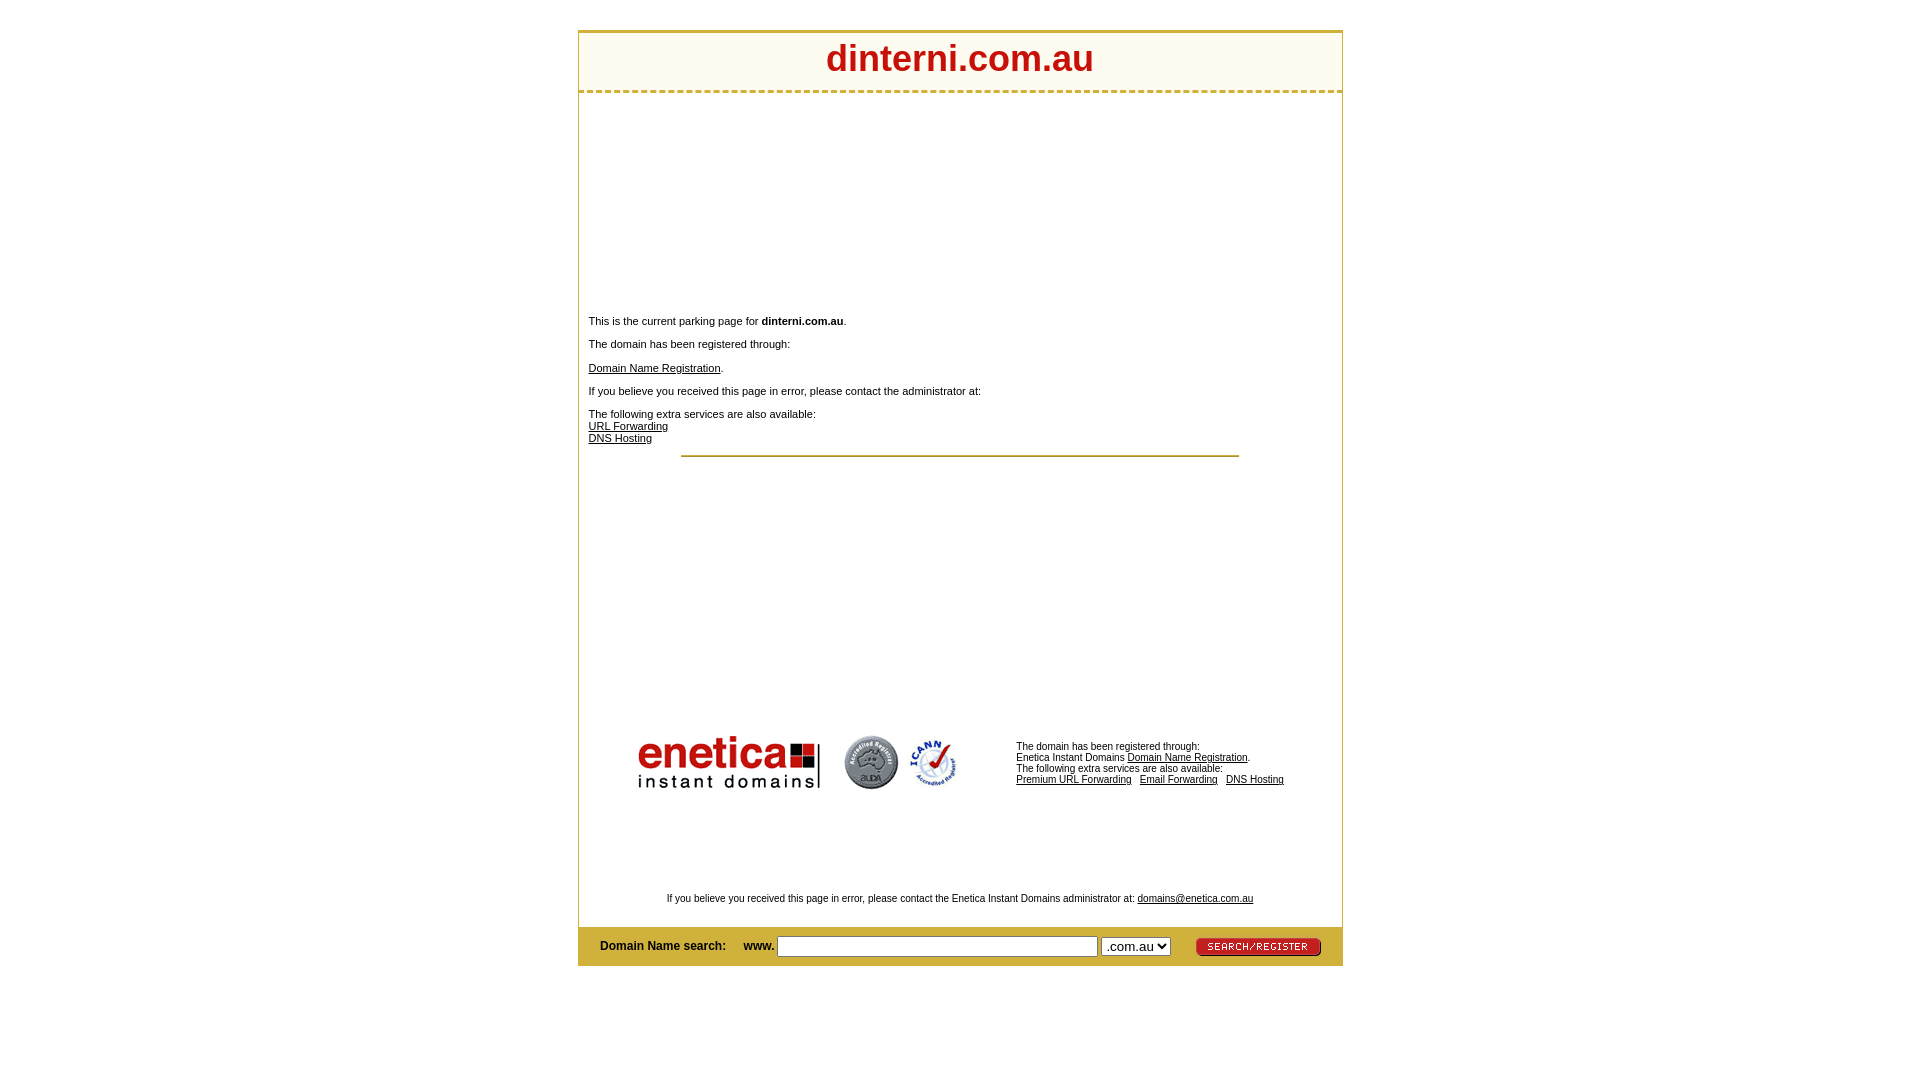  Describe the element at coordinates (1255, 780) in the screenshot. I see `DNS Hosting` at that location.